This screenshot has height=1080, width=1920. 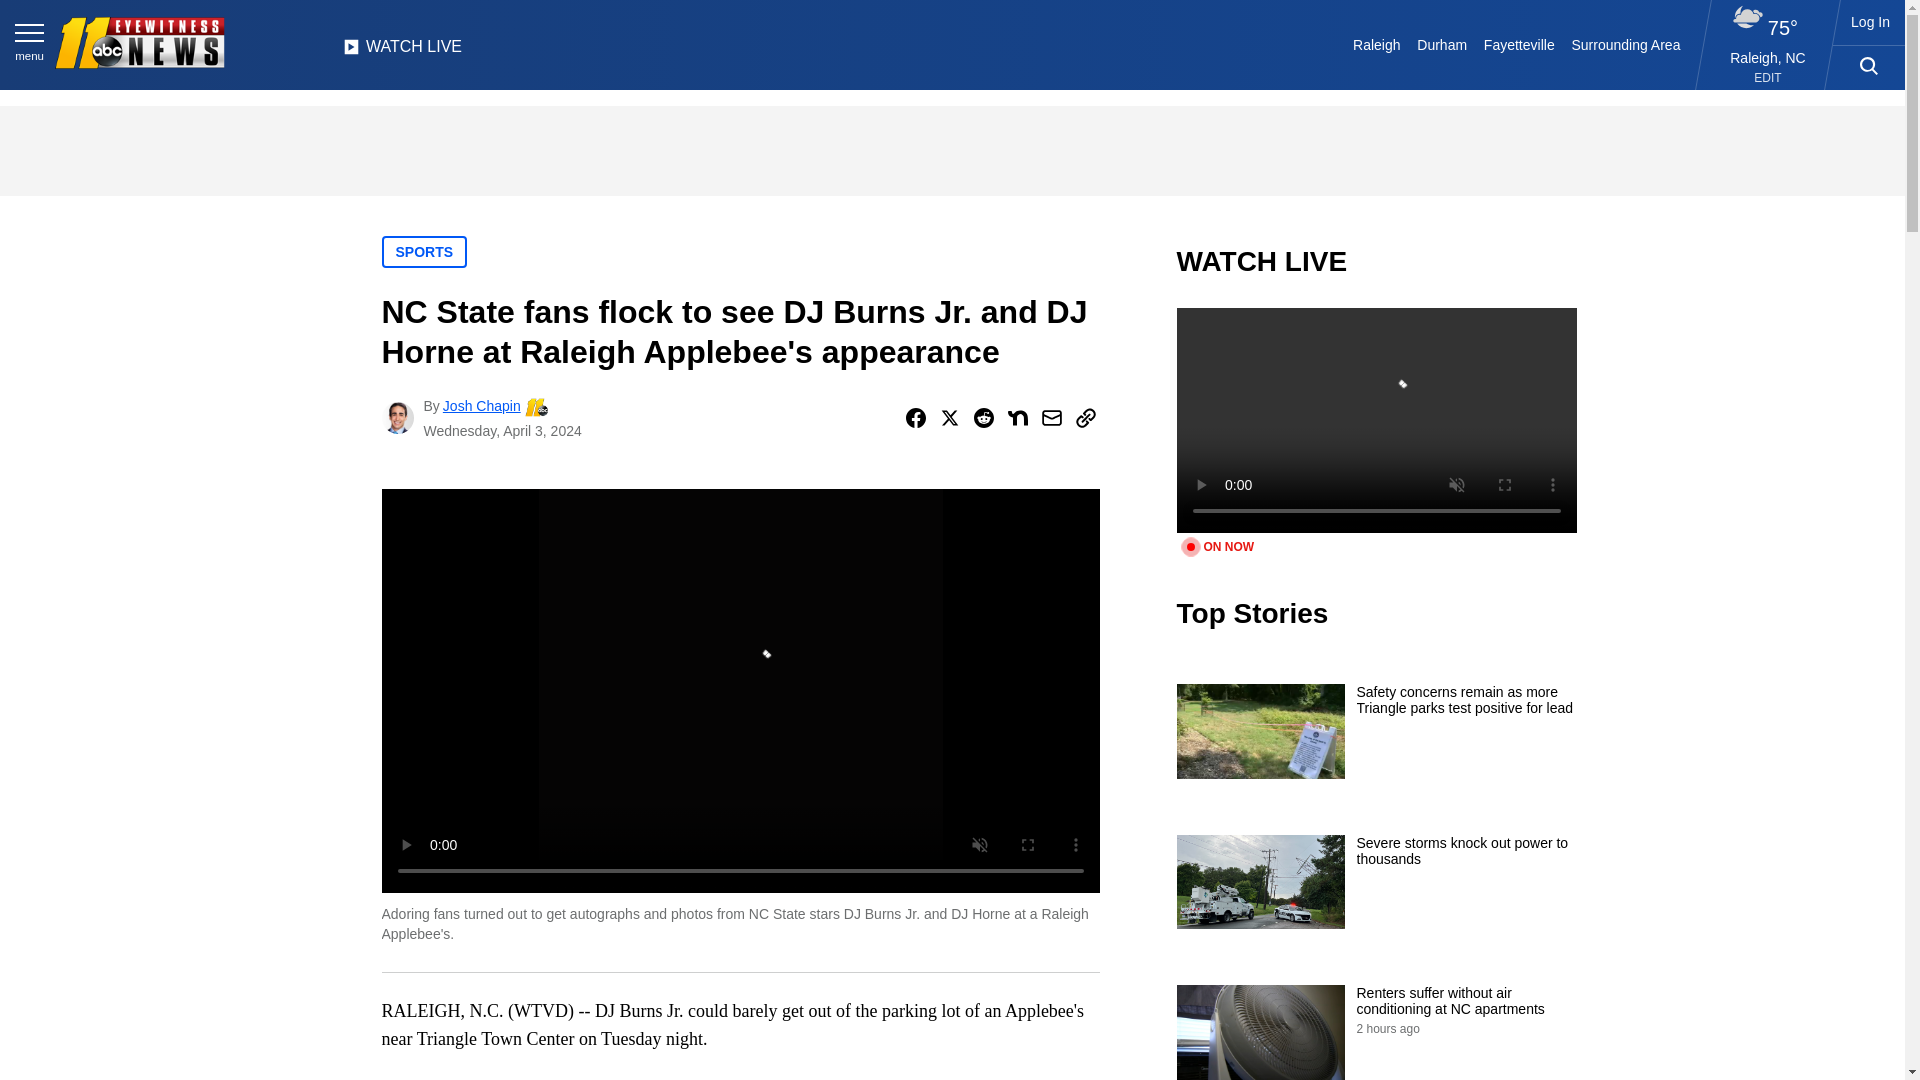 I want to click on Surrounding Area, so click(x=1626, y=44).